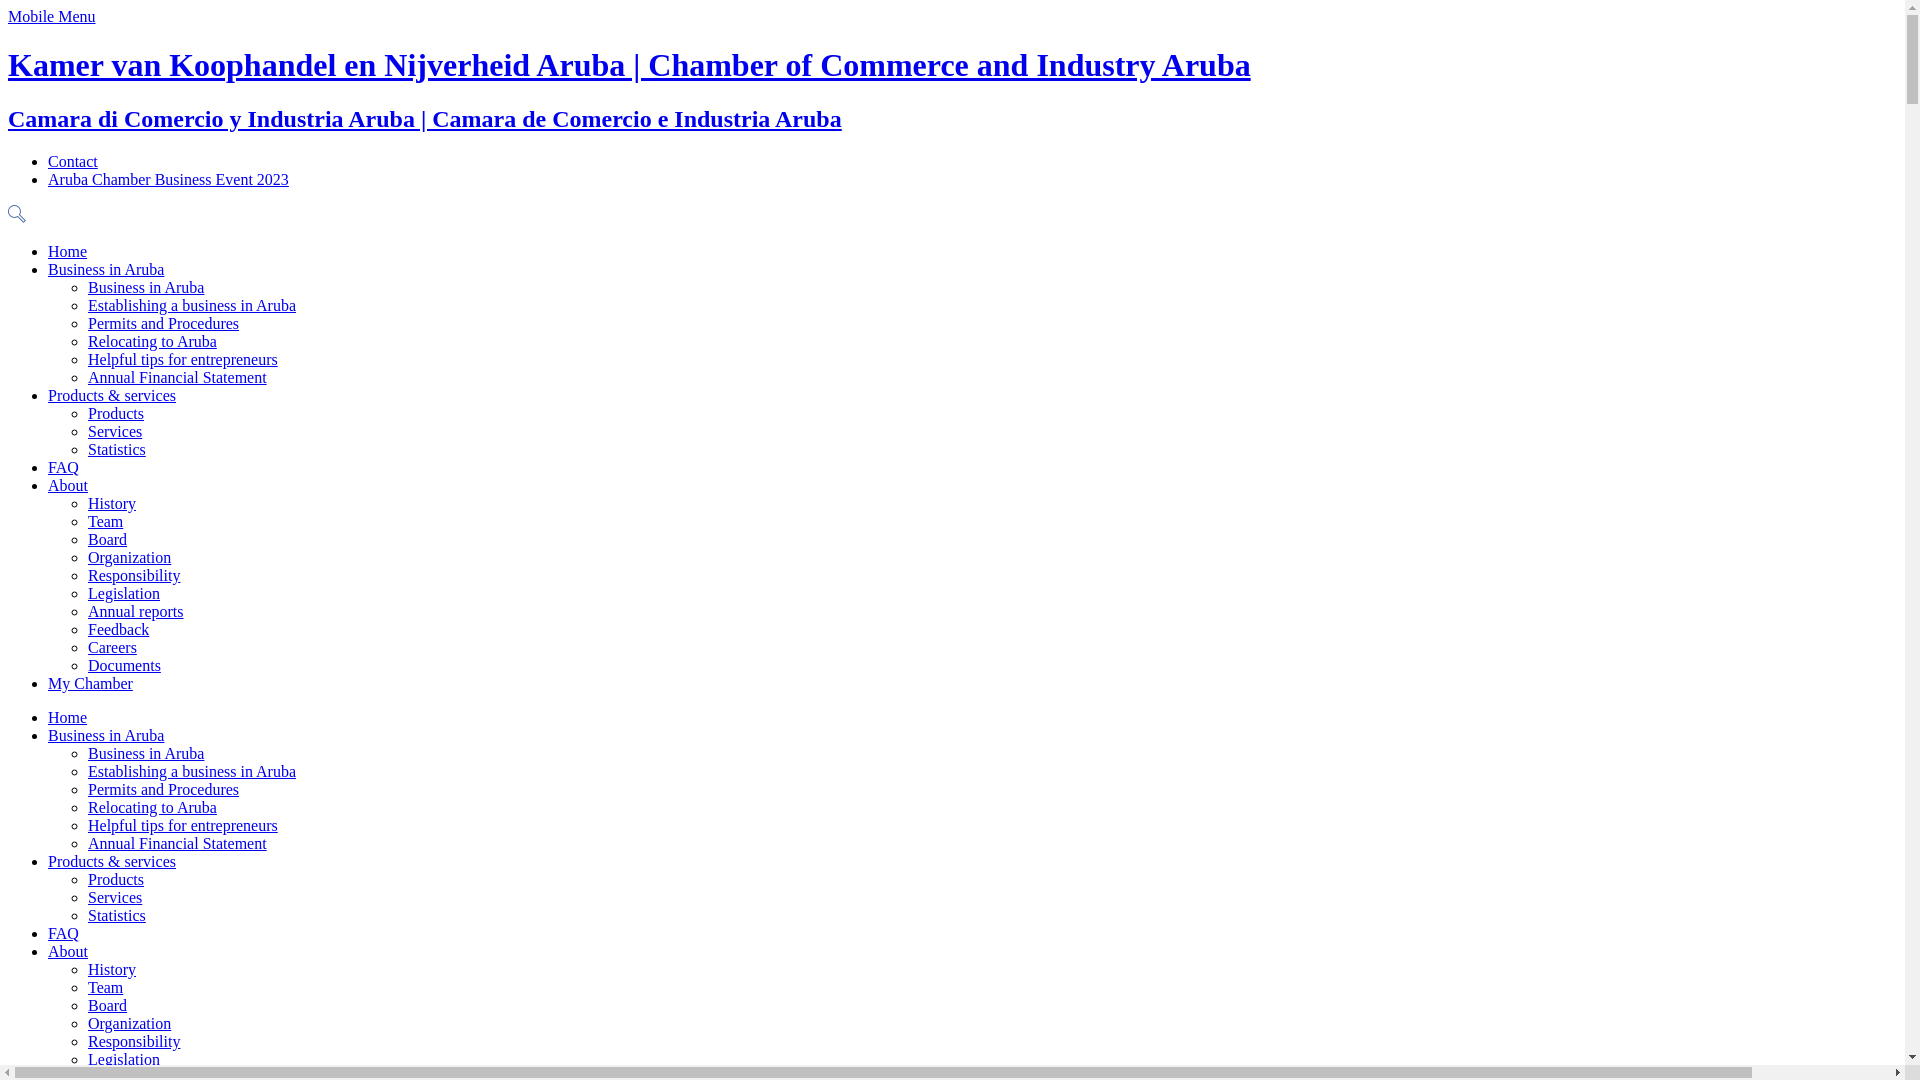 The height and width of the screenshot is (1080, 1920). Describe the element at coordinates (90, 684) in the screenshot. I see `My Chamber` at that location.